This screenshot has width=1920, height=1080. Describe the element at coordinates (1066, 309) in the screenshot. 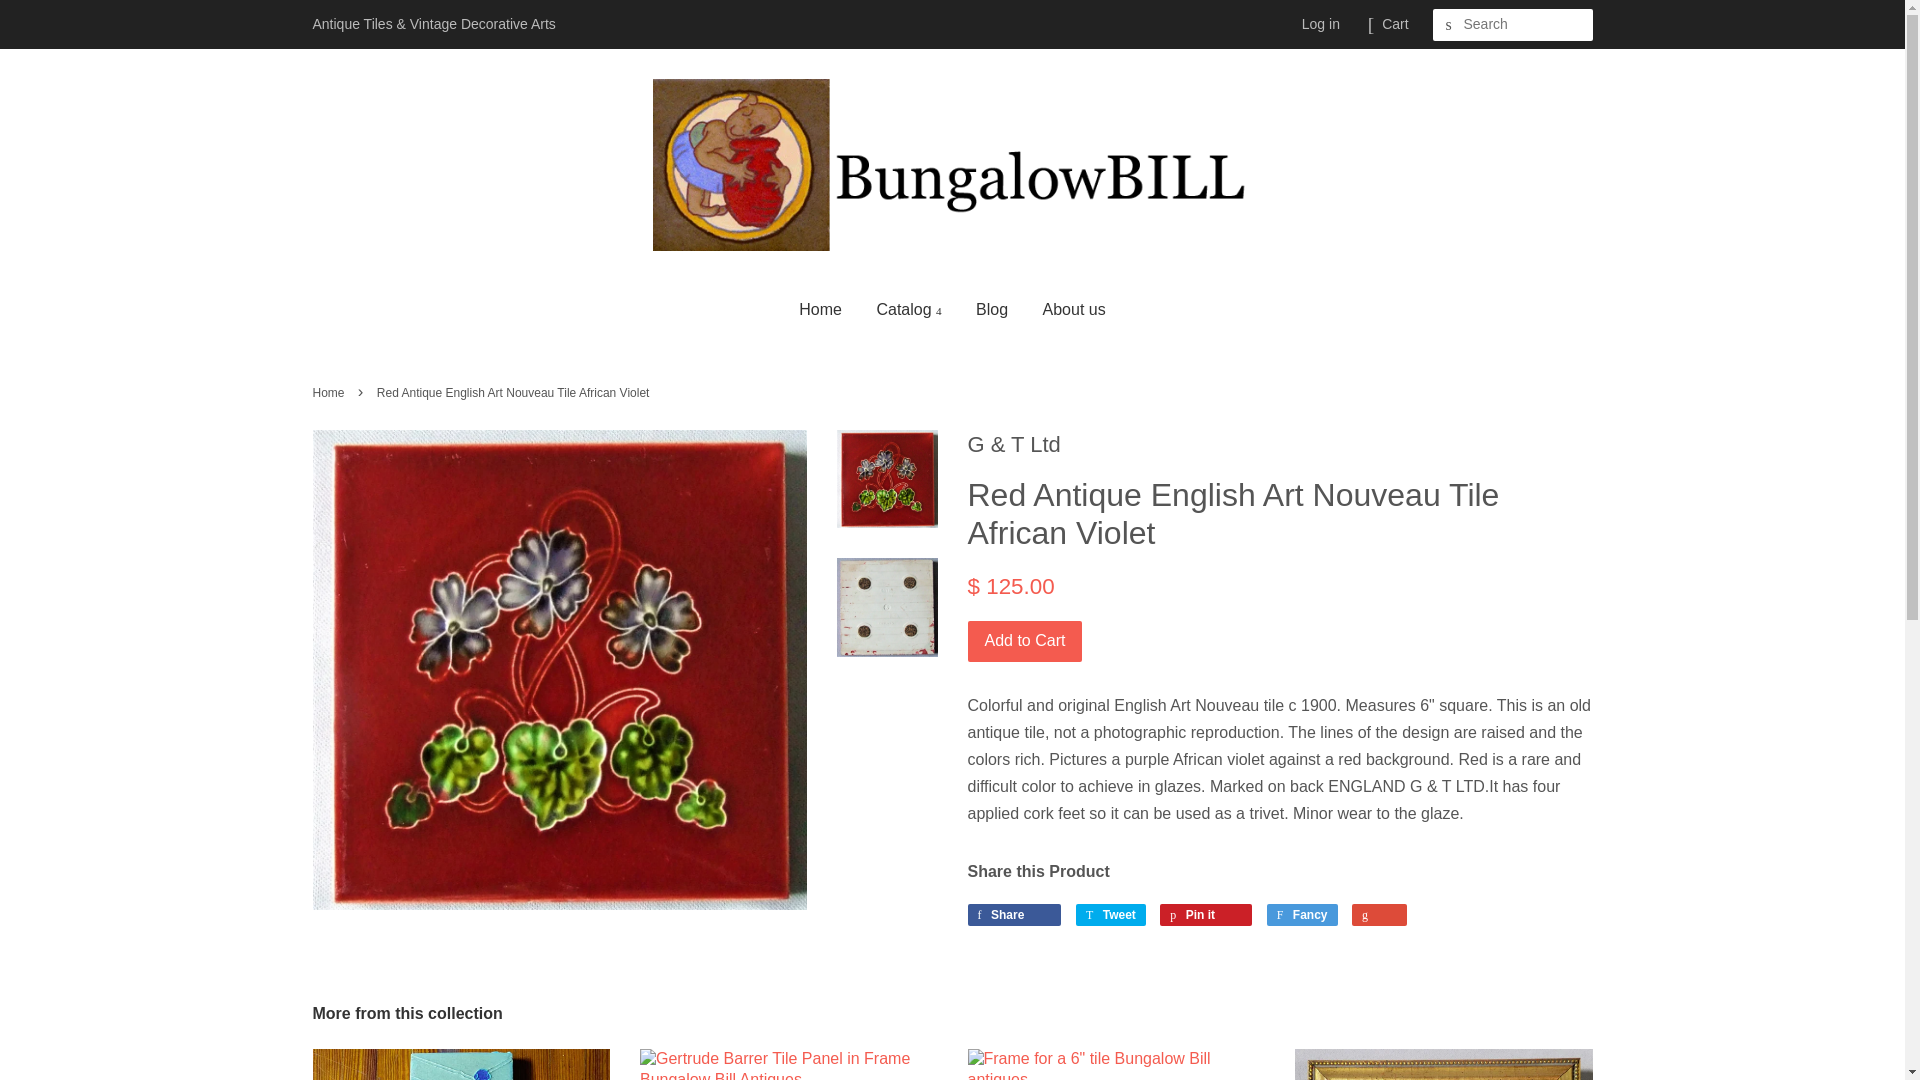

I see `About us` at that location.